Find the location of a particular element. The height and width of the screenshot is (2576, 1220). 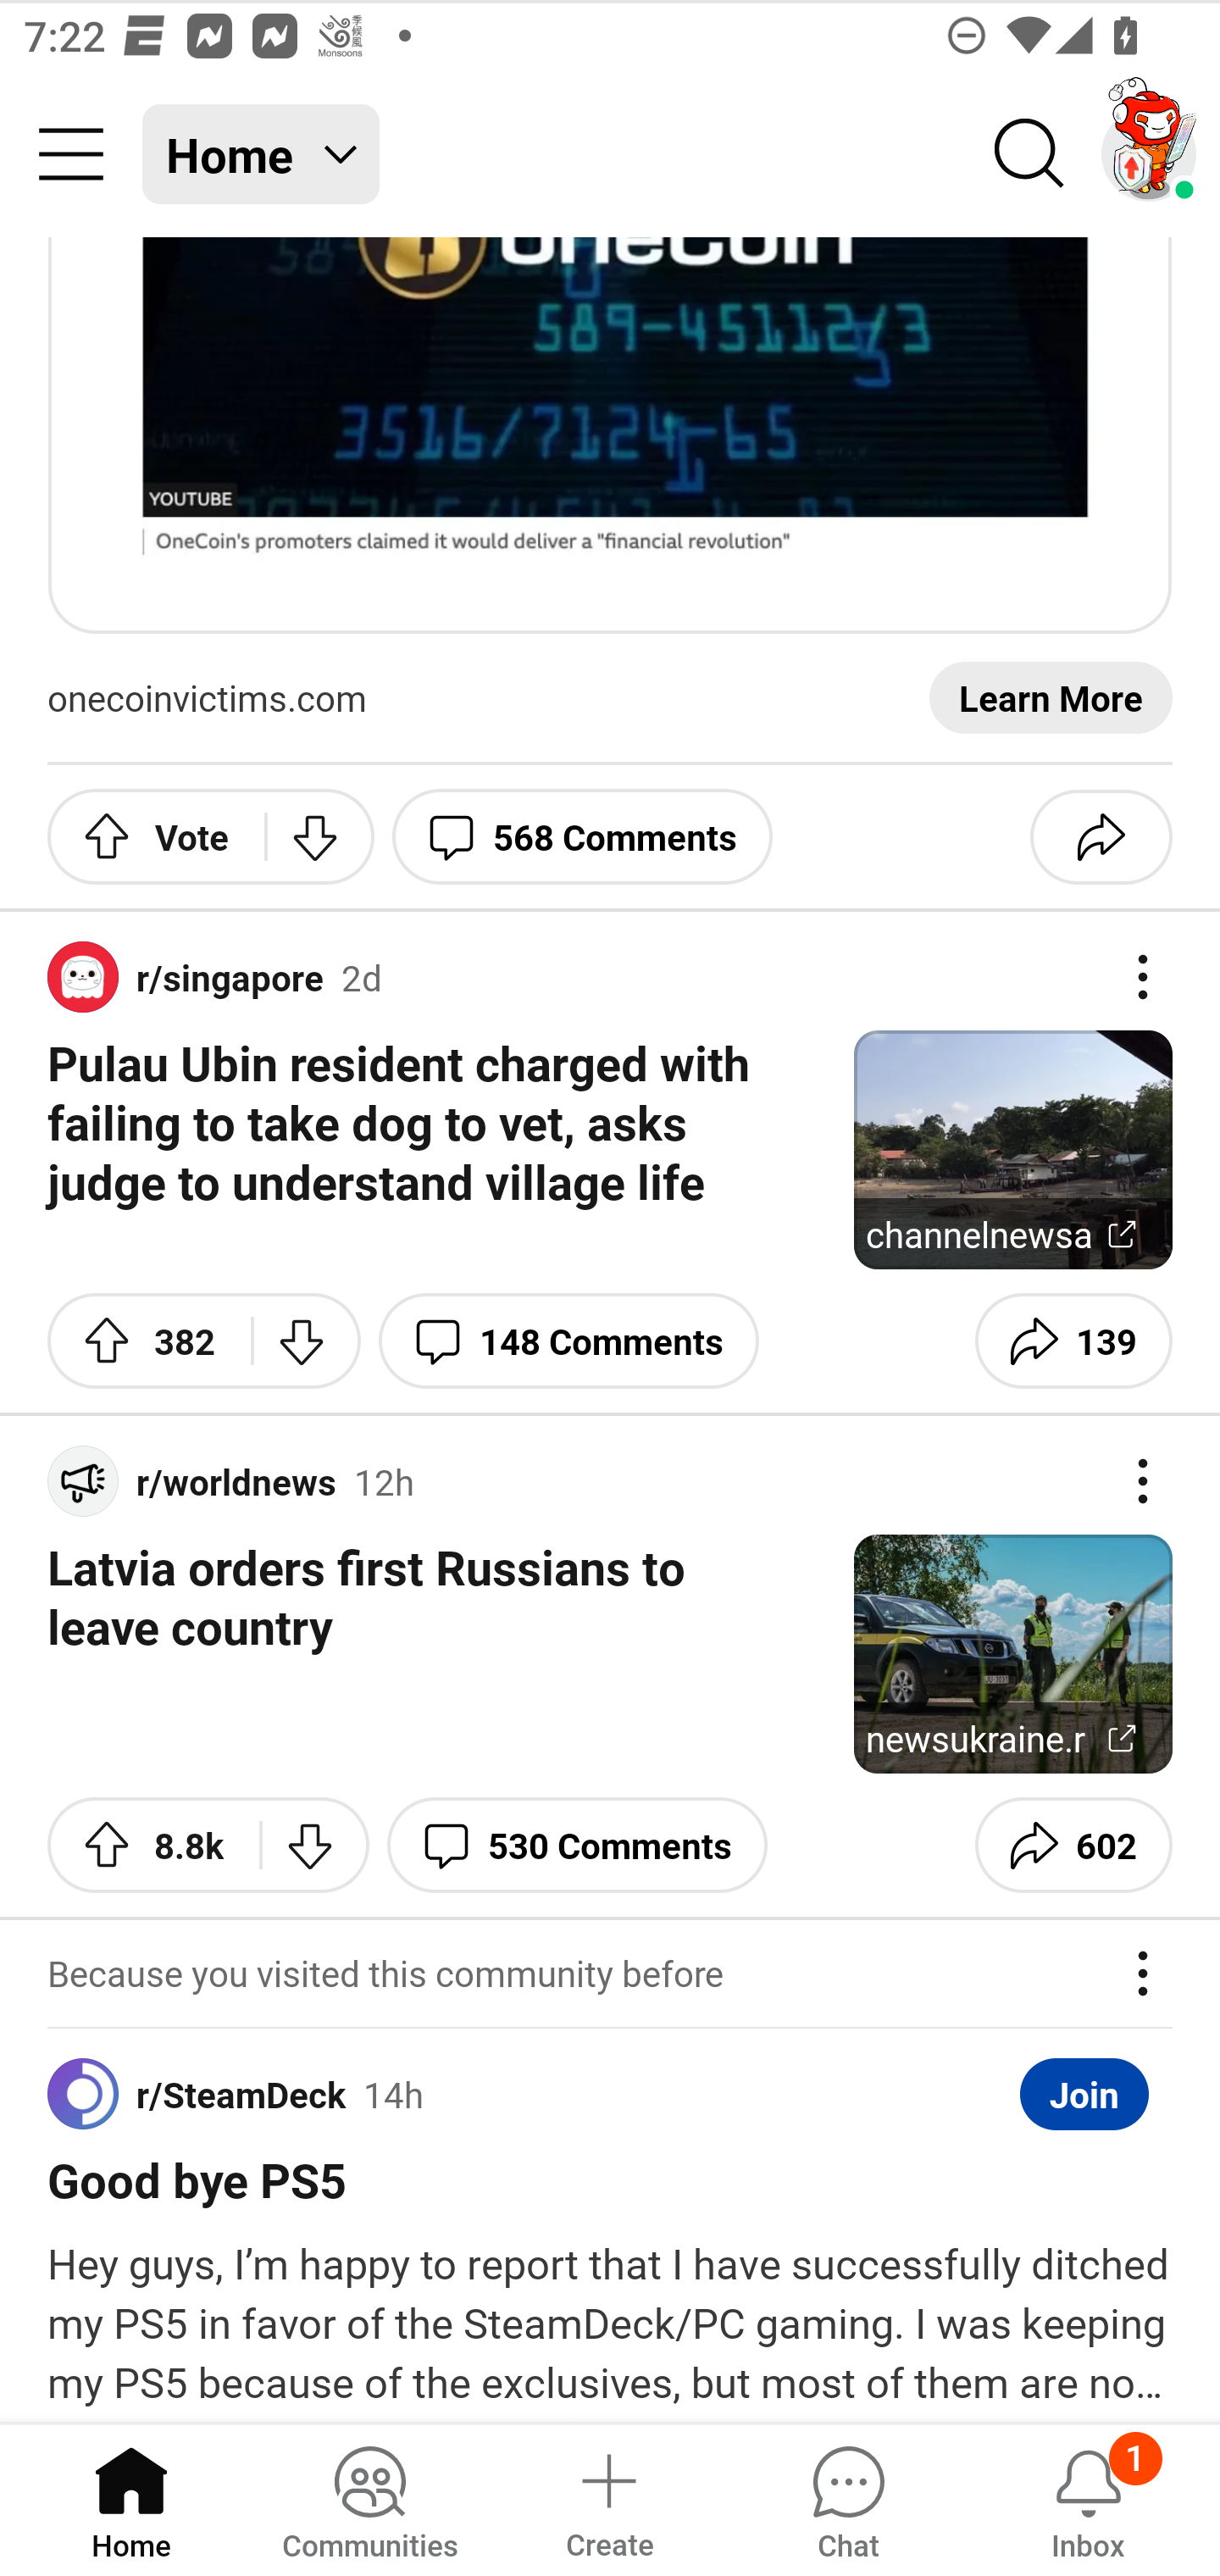

TestAppium002 account is located at coordinates (1149, 154).